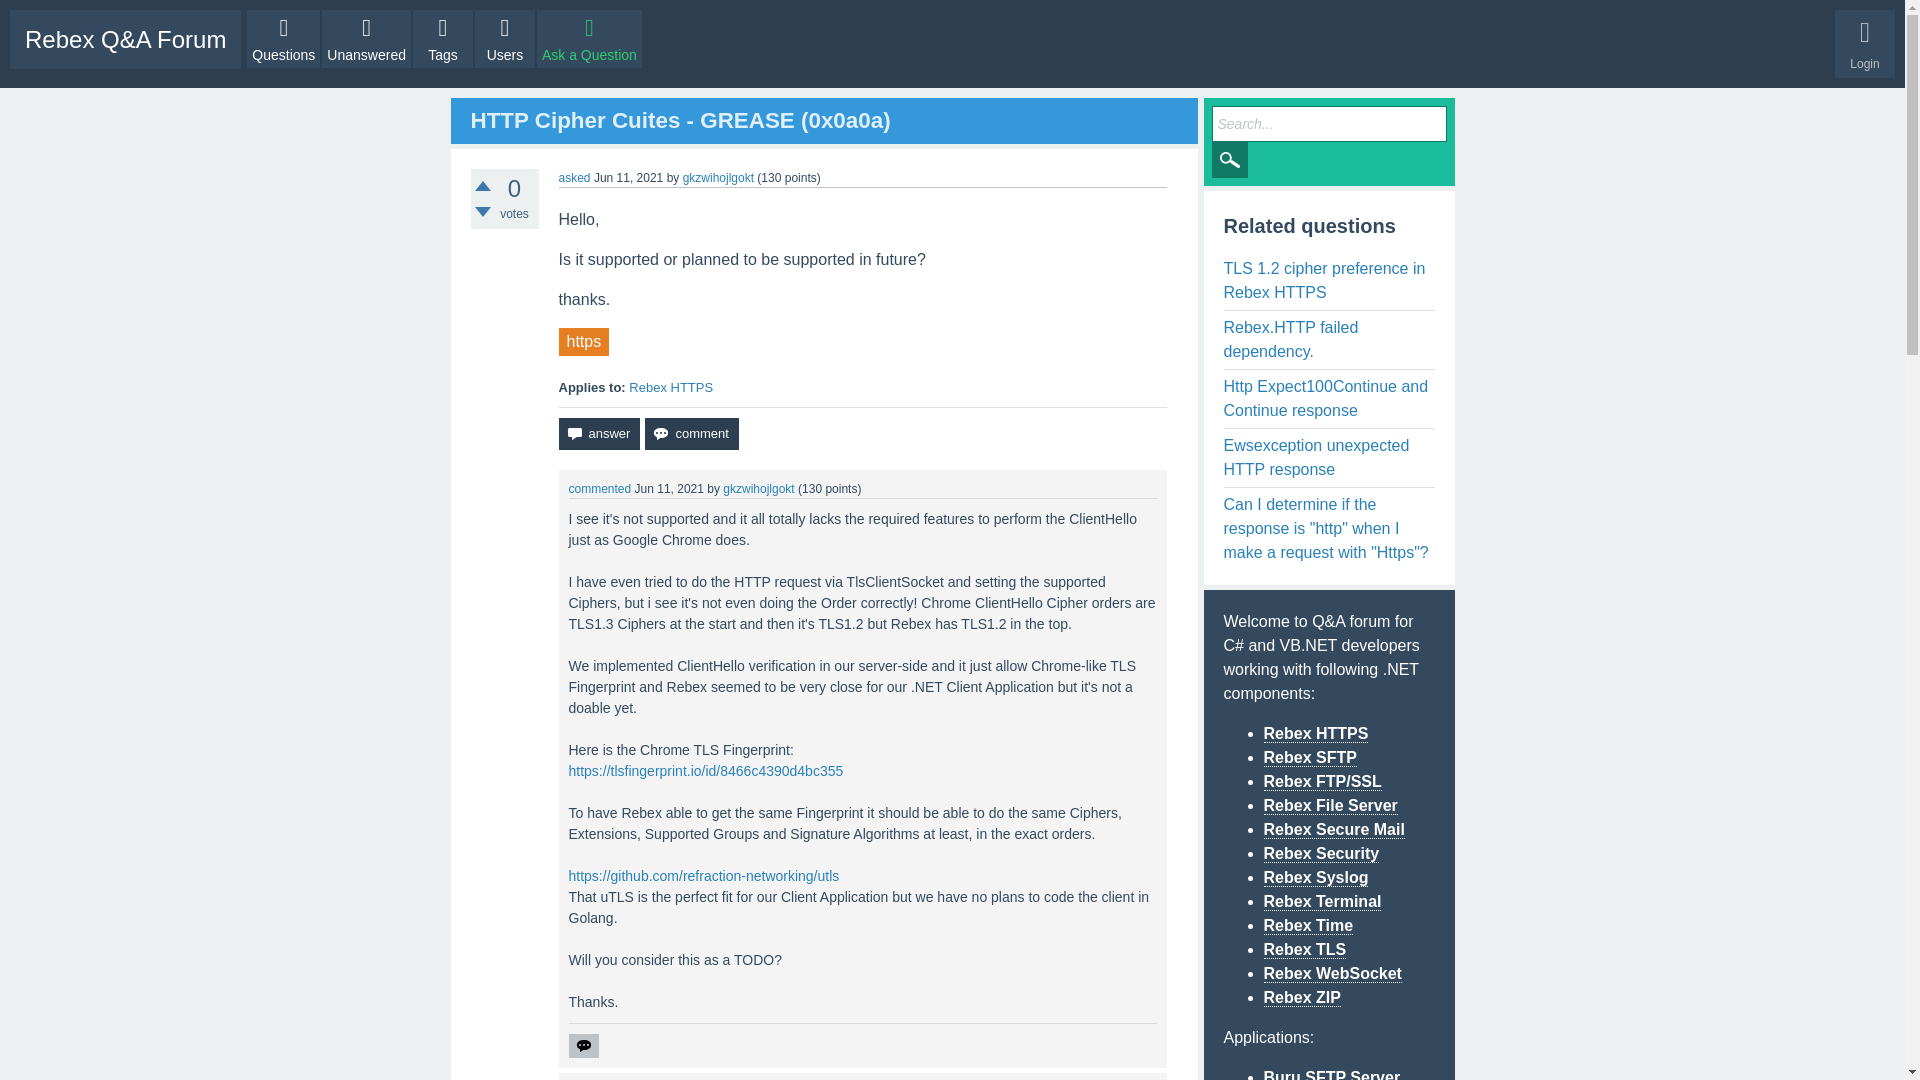 The height and width of the screenshot is (1080, 1920). I want to click on comment, so click(691, 434).